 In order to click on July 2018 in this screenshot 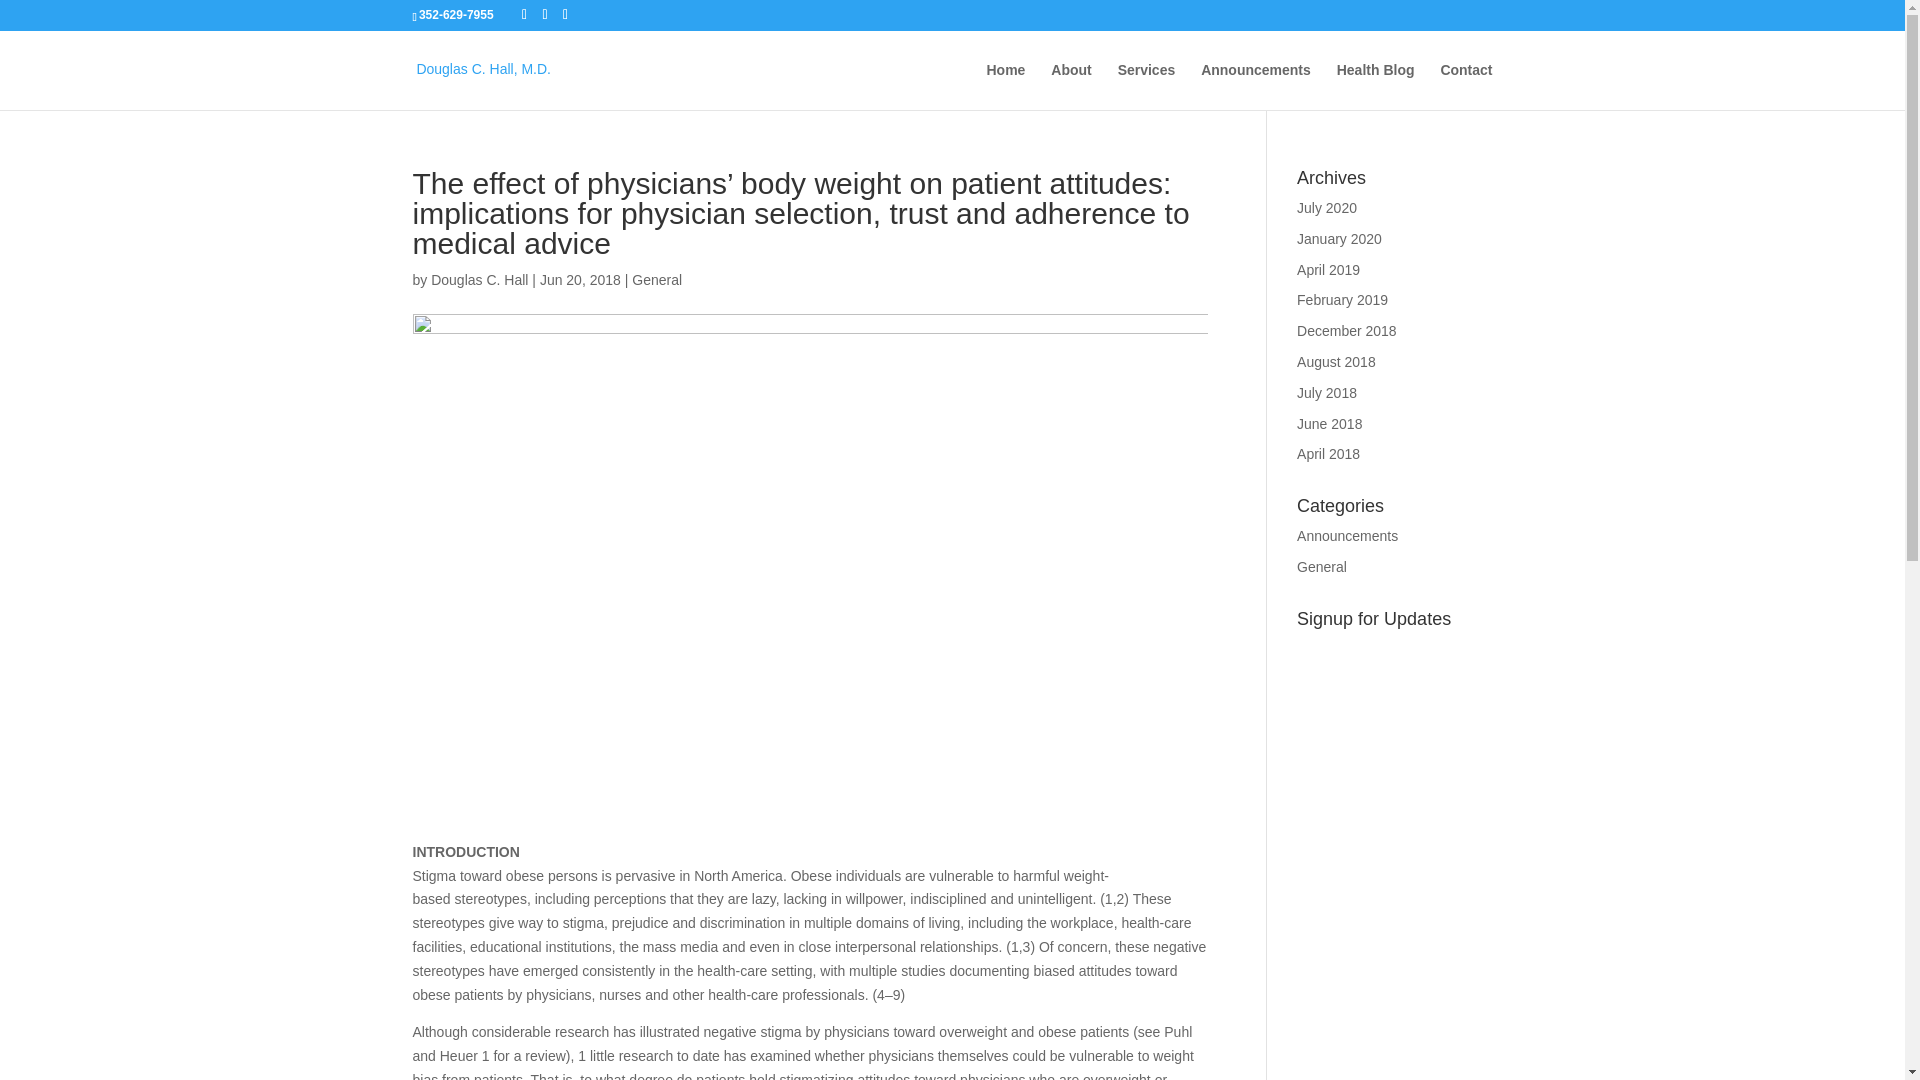, I will do `click(1327, 392)`.